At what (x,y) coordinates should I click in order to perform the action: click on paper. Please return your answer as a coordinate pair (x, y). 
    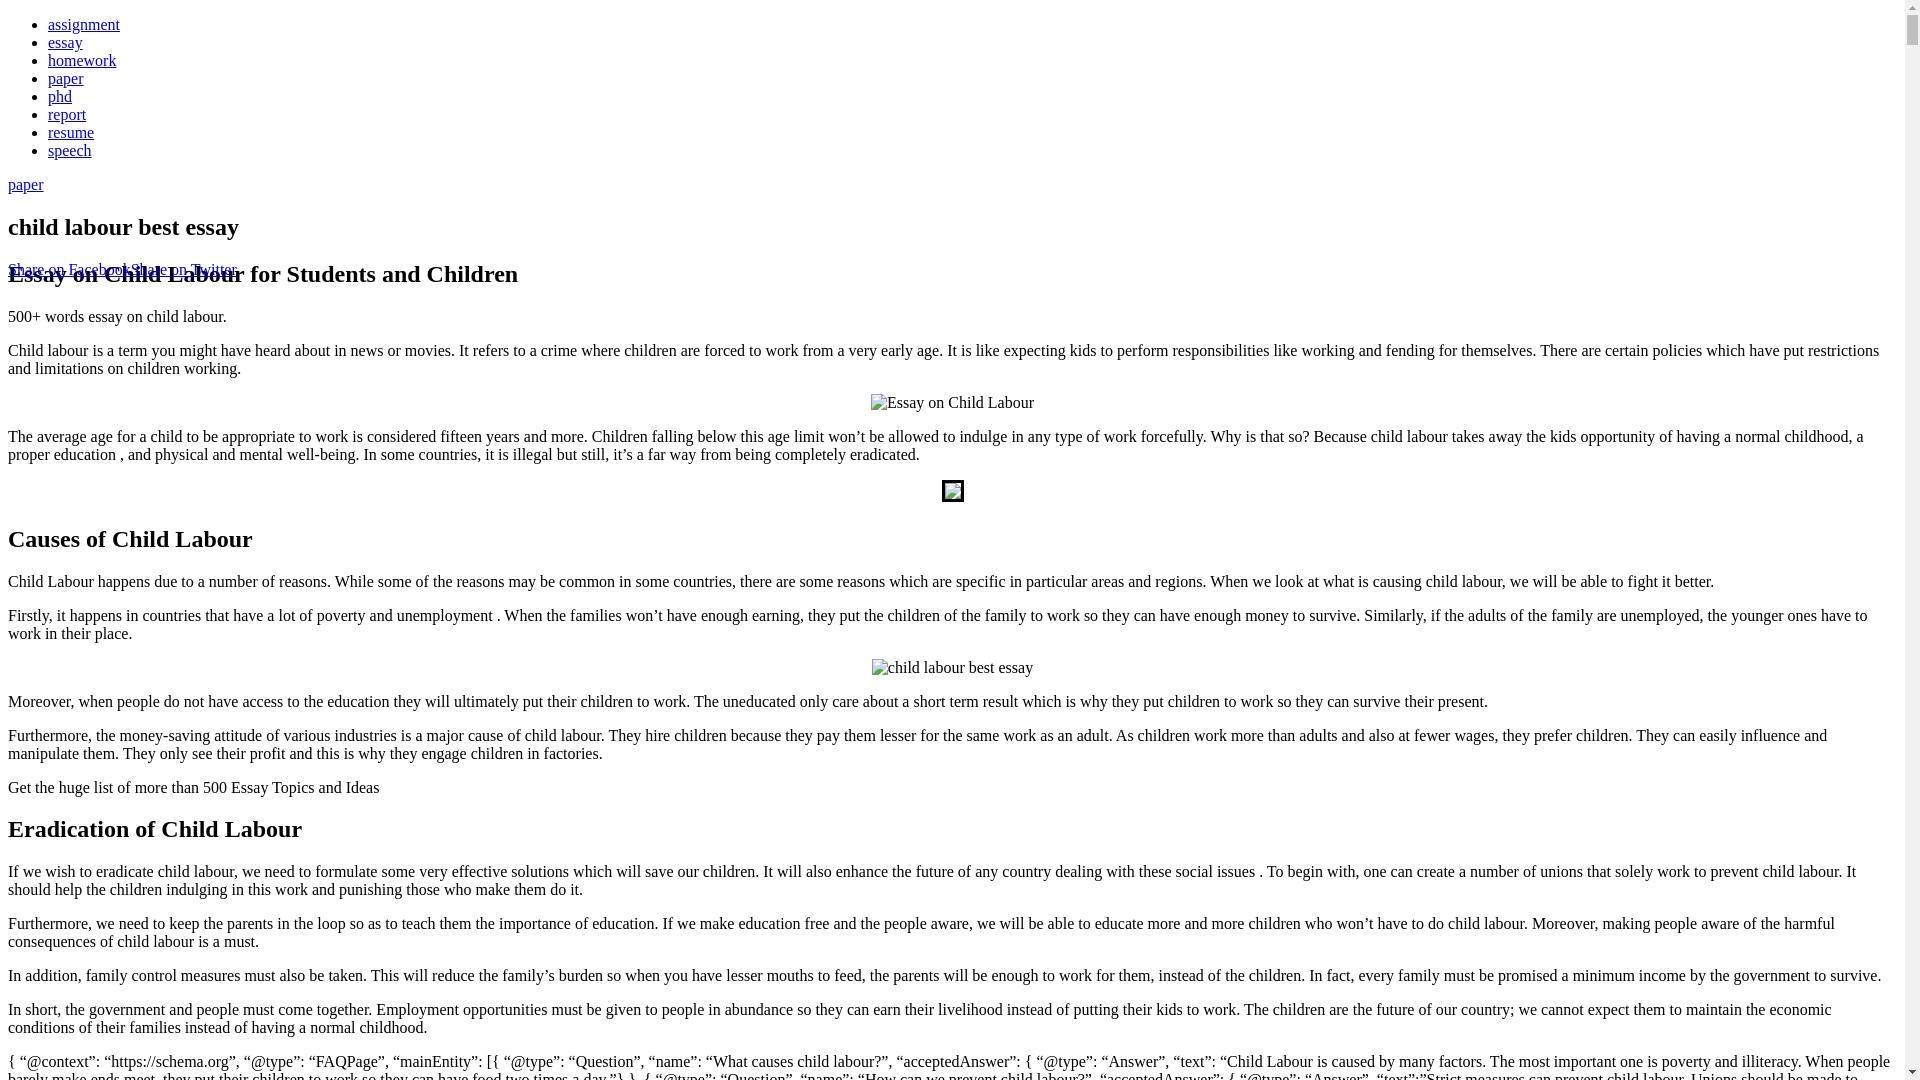
    Looking at the image, I should click on (66, 78).